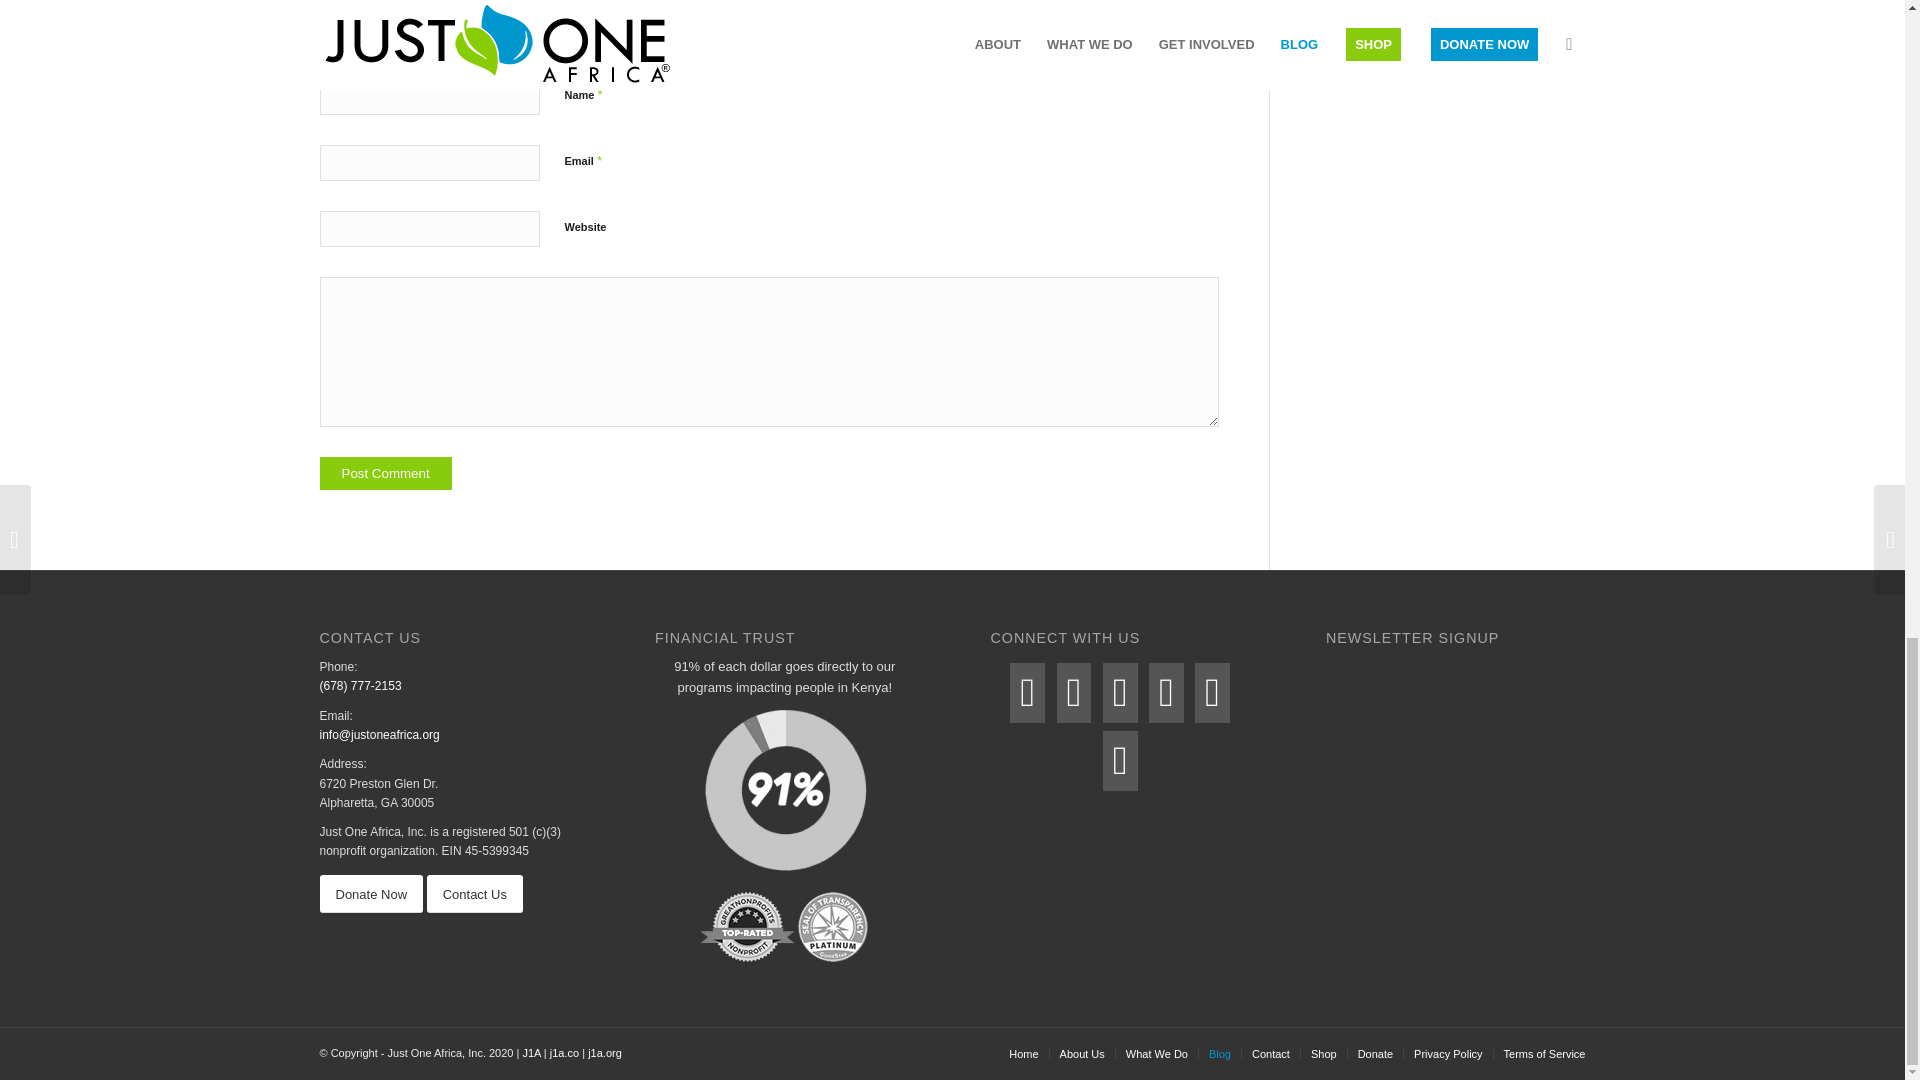  I want to click on Post Comment, so click(386, 473).